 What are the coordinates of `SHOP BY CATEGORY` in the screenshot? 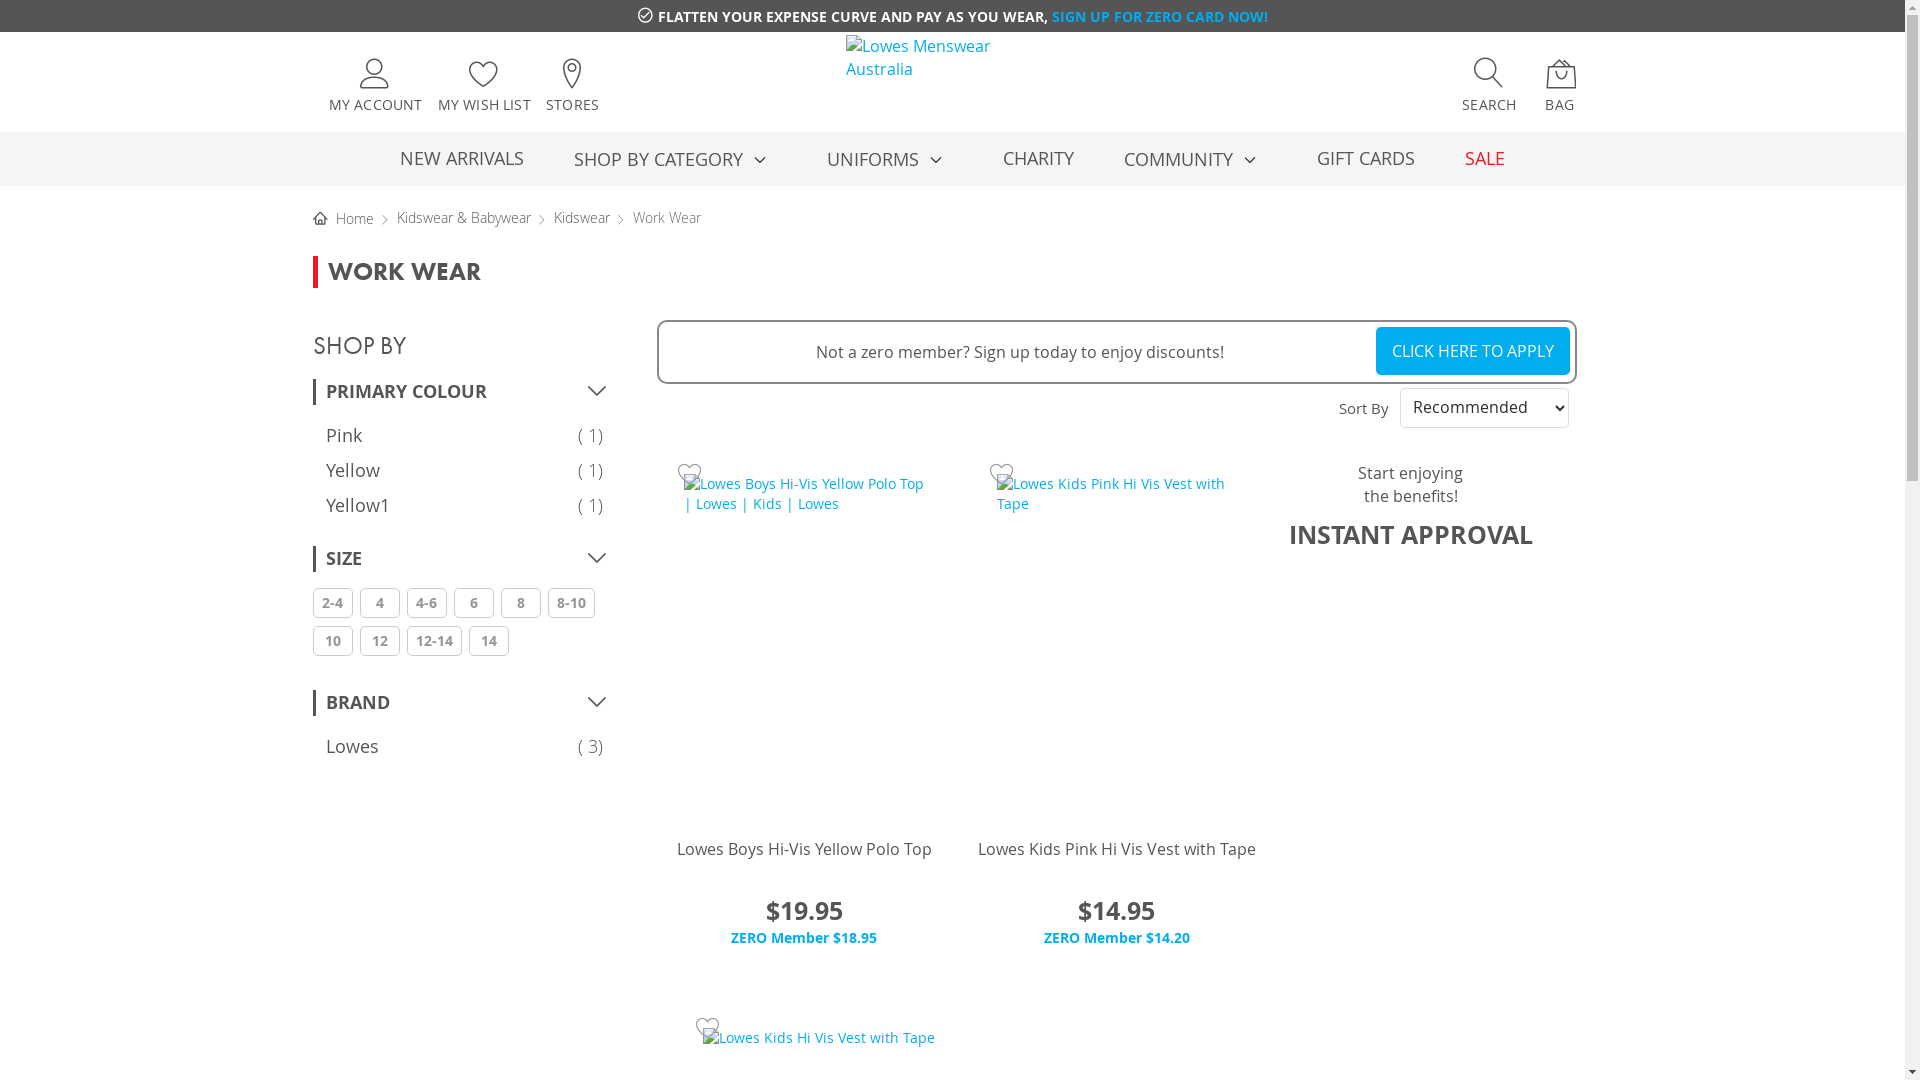 It's located at (676, 159).